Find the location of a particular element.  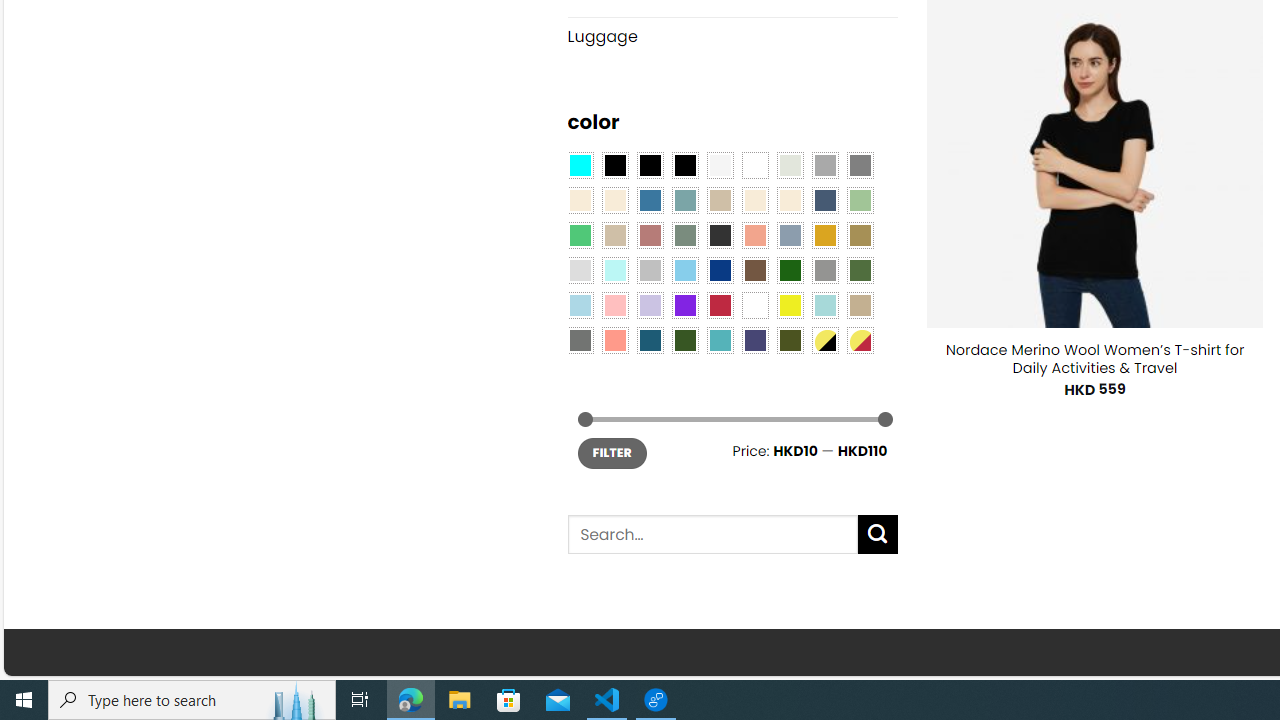

Pink is located at coordinates (614, 305).